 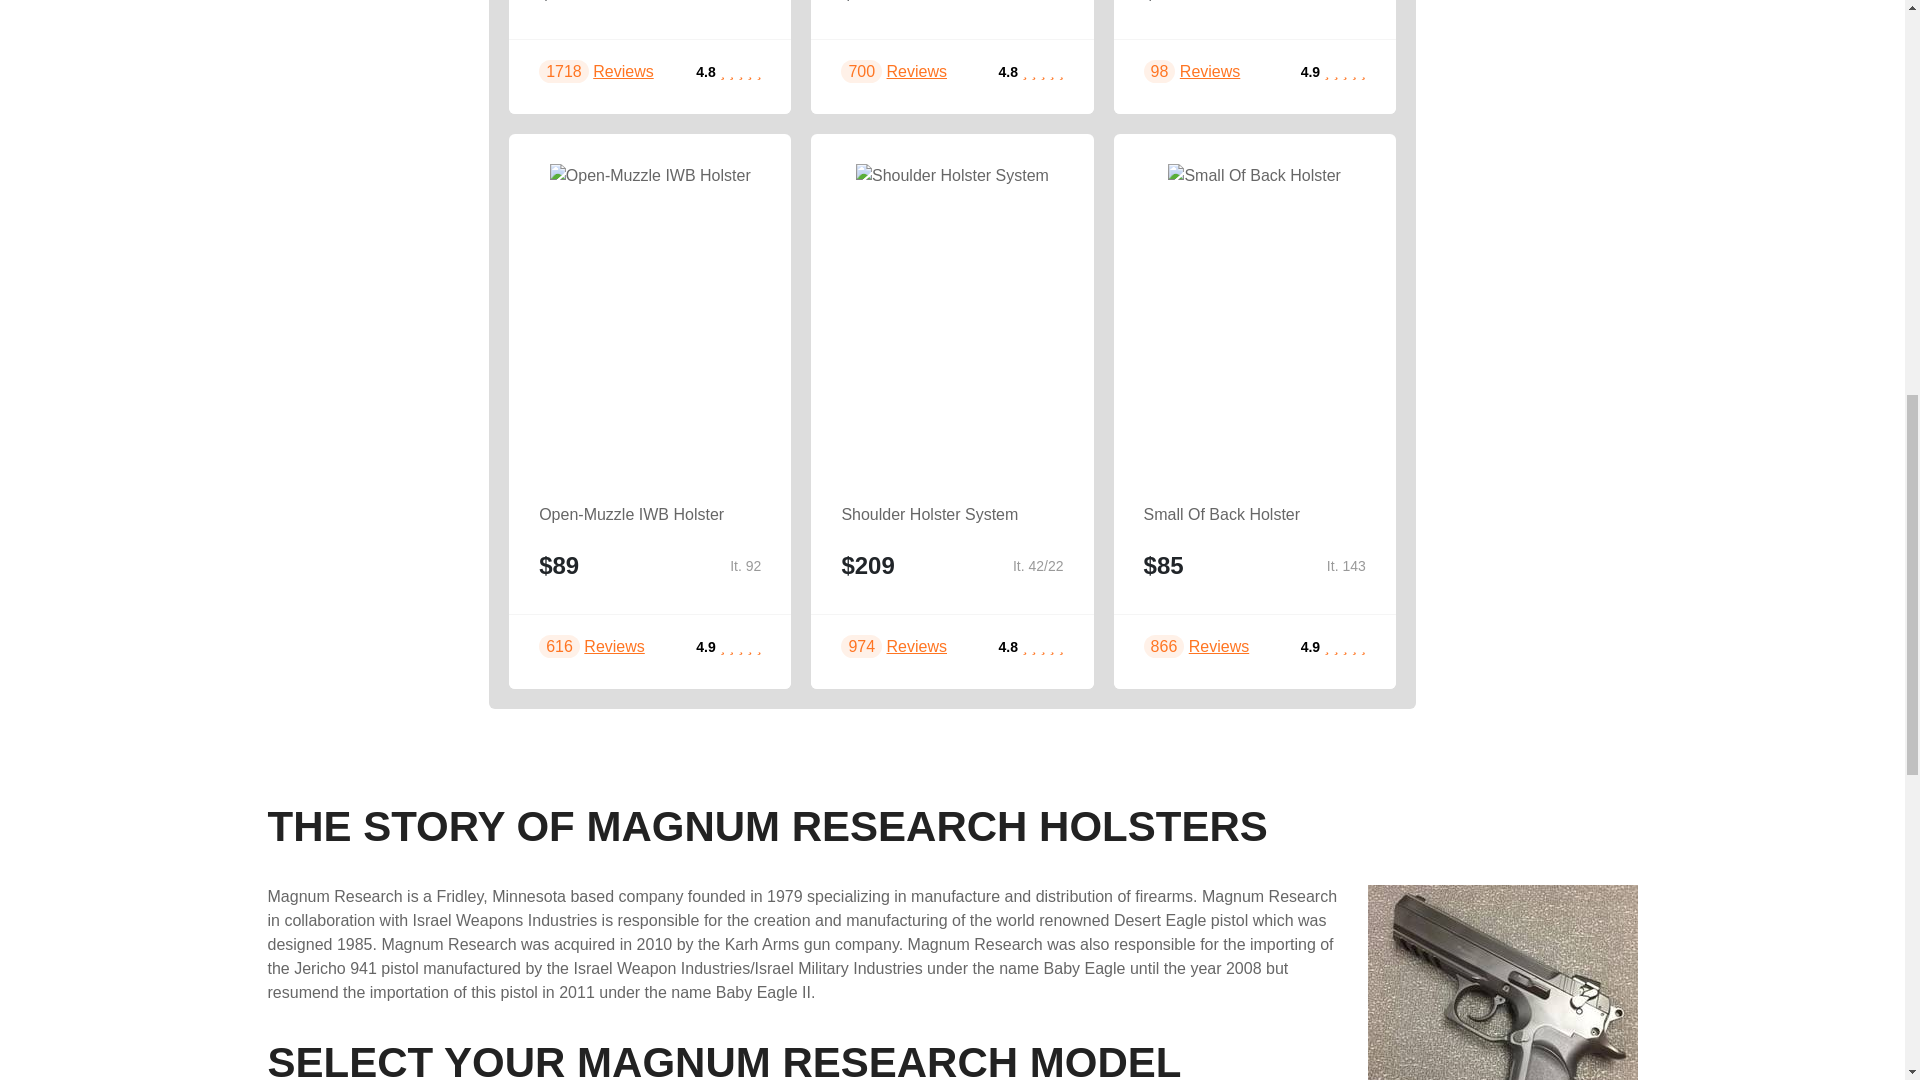 What do you see at coordinates (916, 70) in the screenshot?
I see `Reviews` at bounding box center [916, 70].